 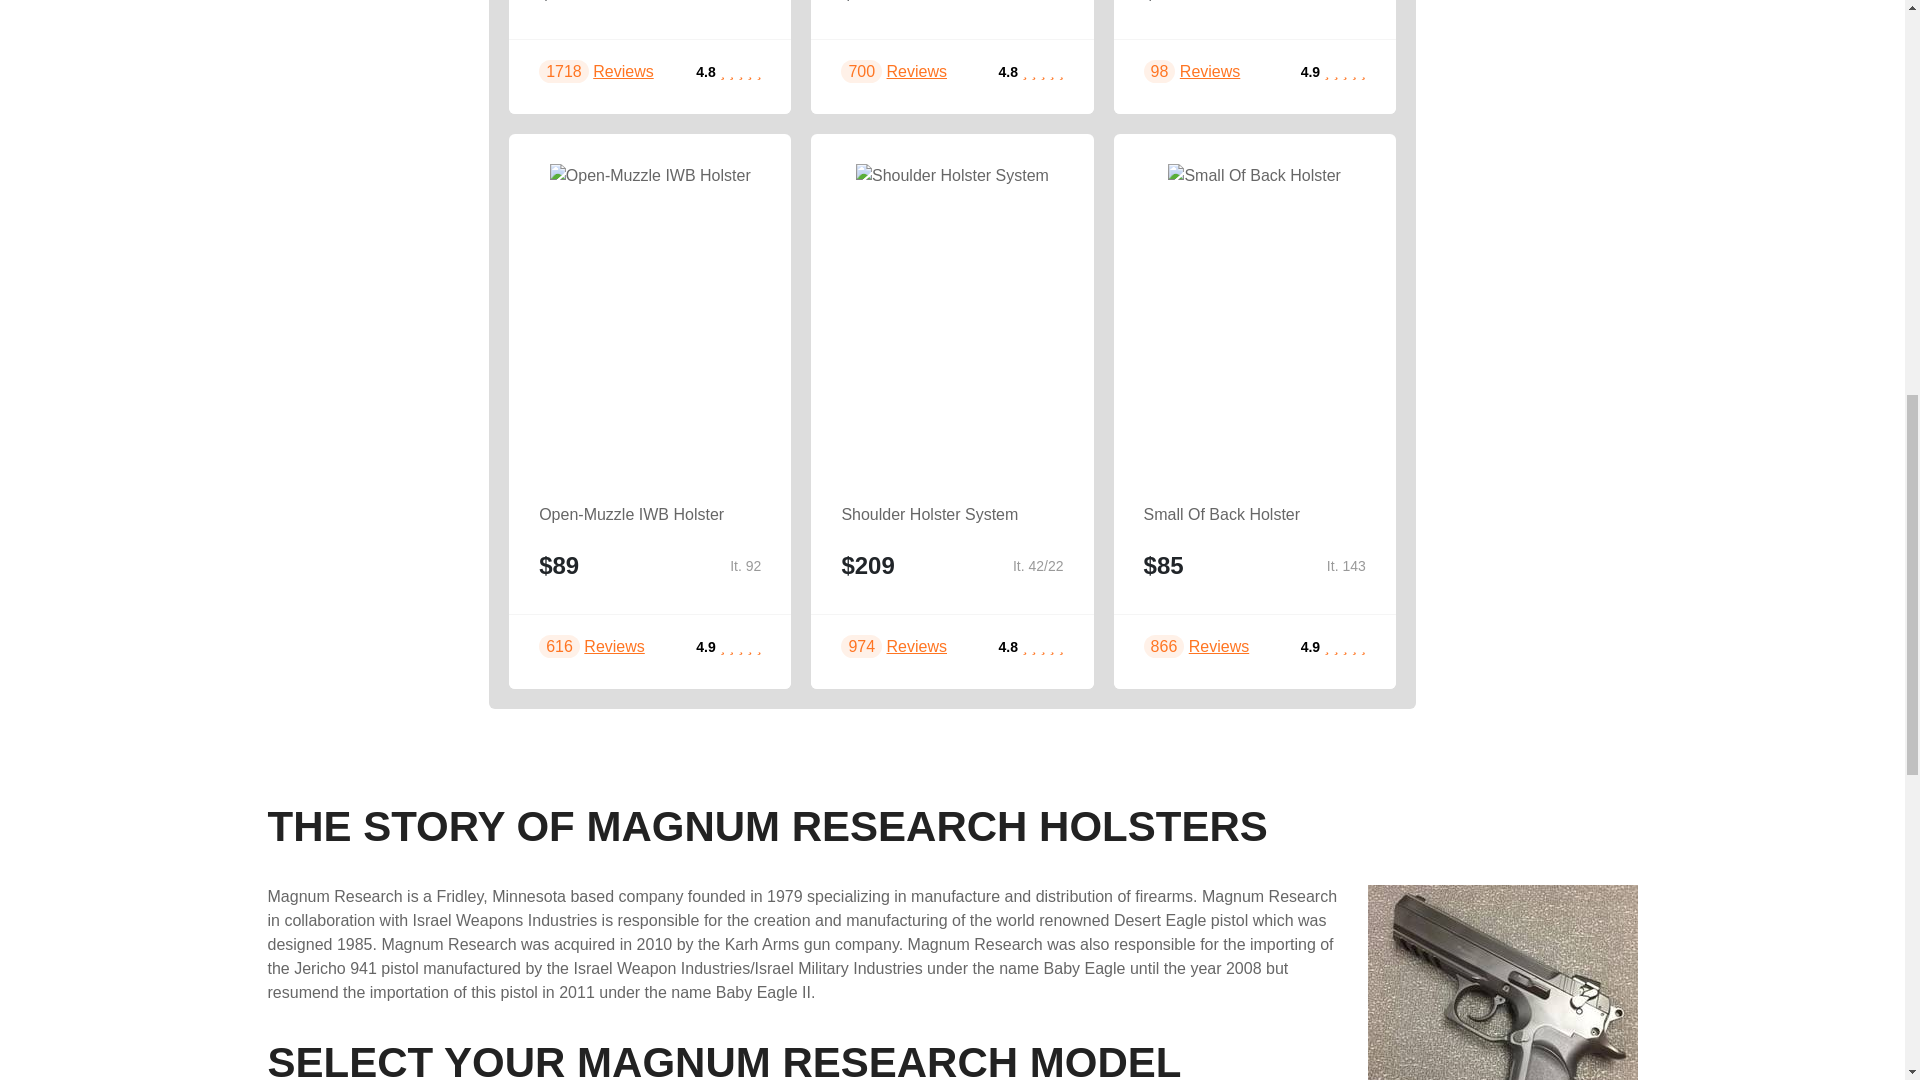 What do you see at coordinates (916, 70) in the screenshot?
I see `Reviews` at bounding box center [916, 70].